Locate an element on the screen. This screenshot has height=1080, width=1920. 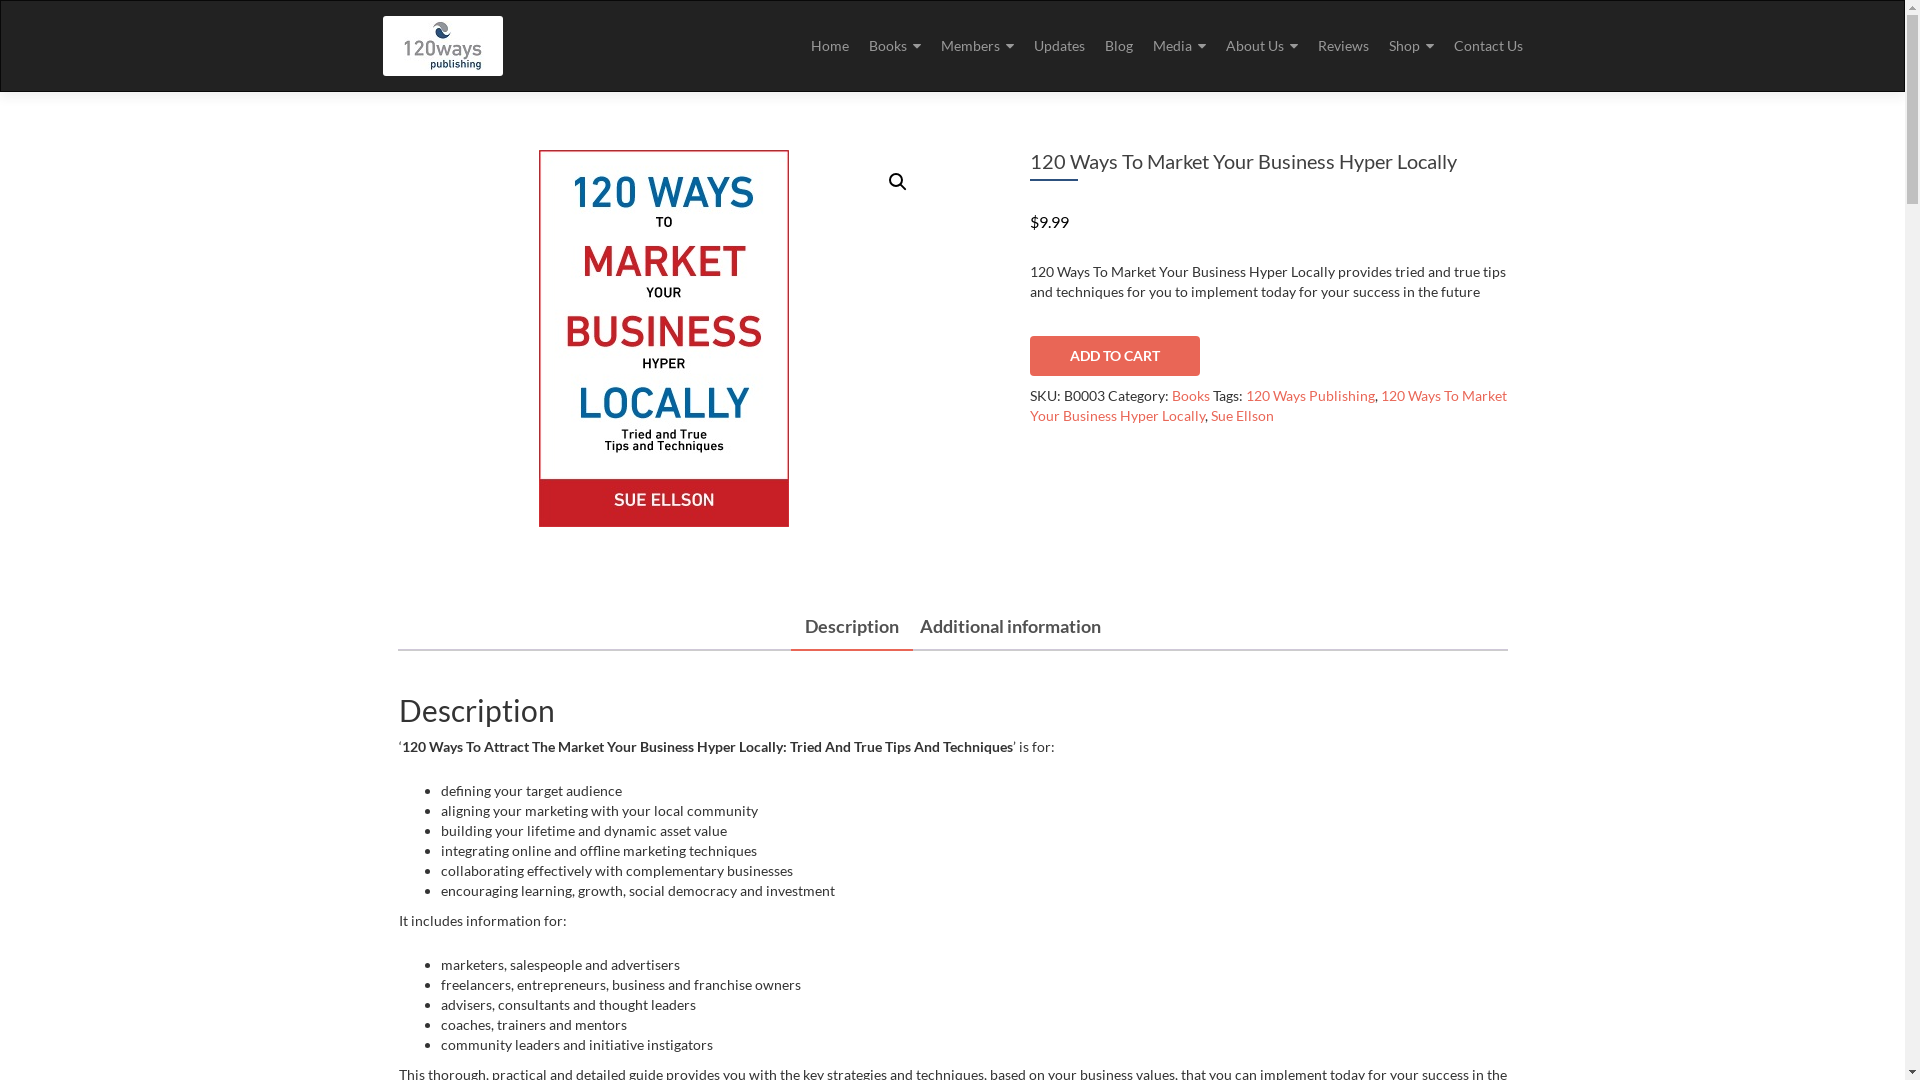
Sue Ellson is located at coordinates (1242, 416).